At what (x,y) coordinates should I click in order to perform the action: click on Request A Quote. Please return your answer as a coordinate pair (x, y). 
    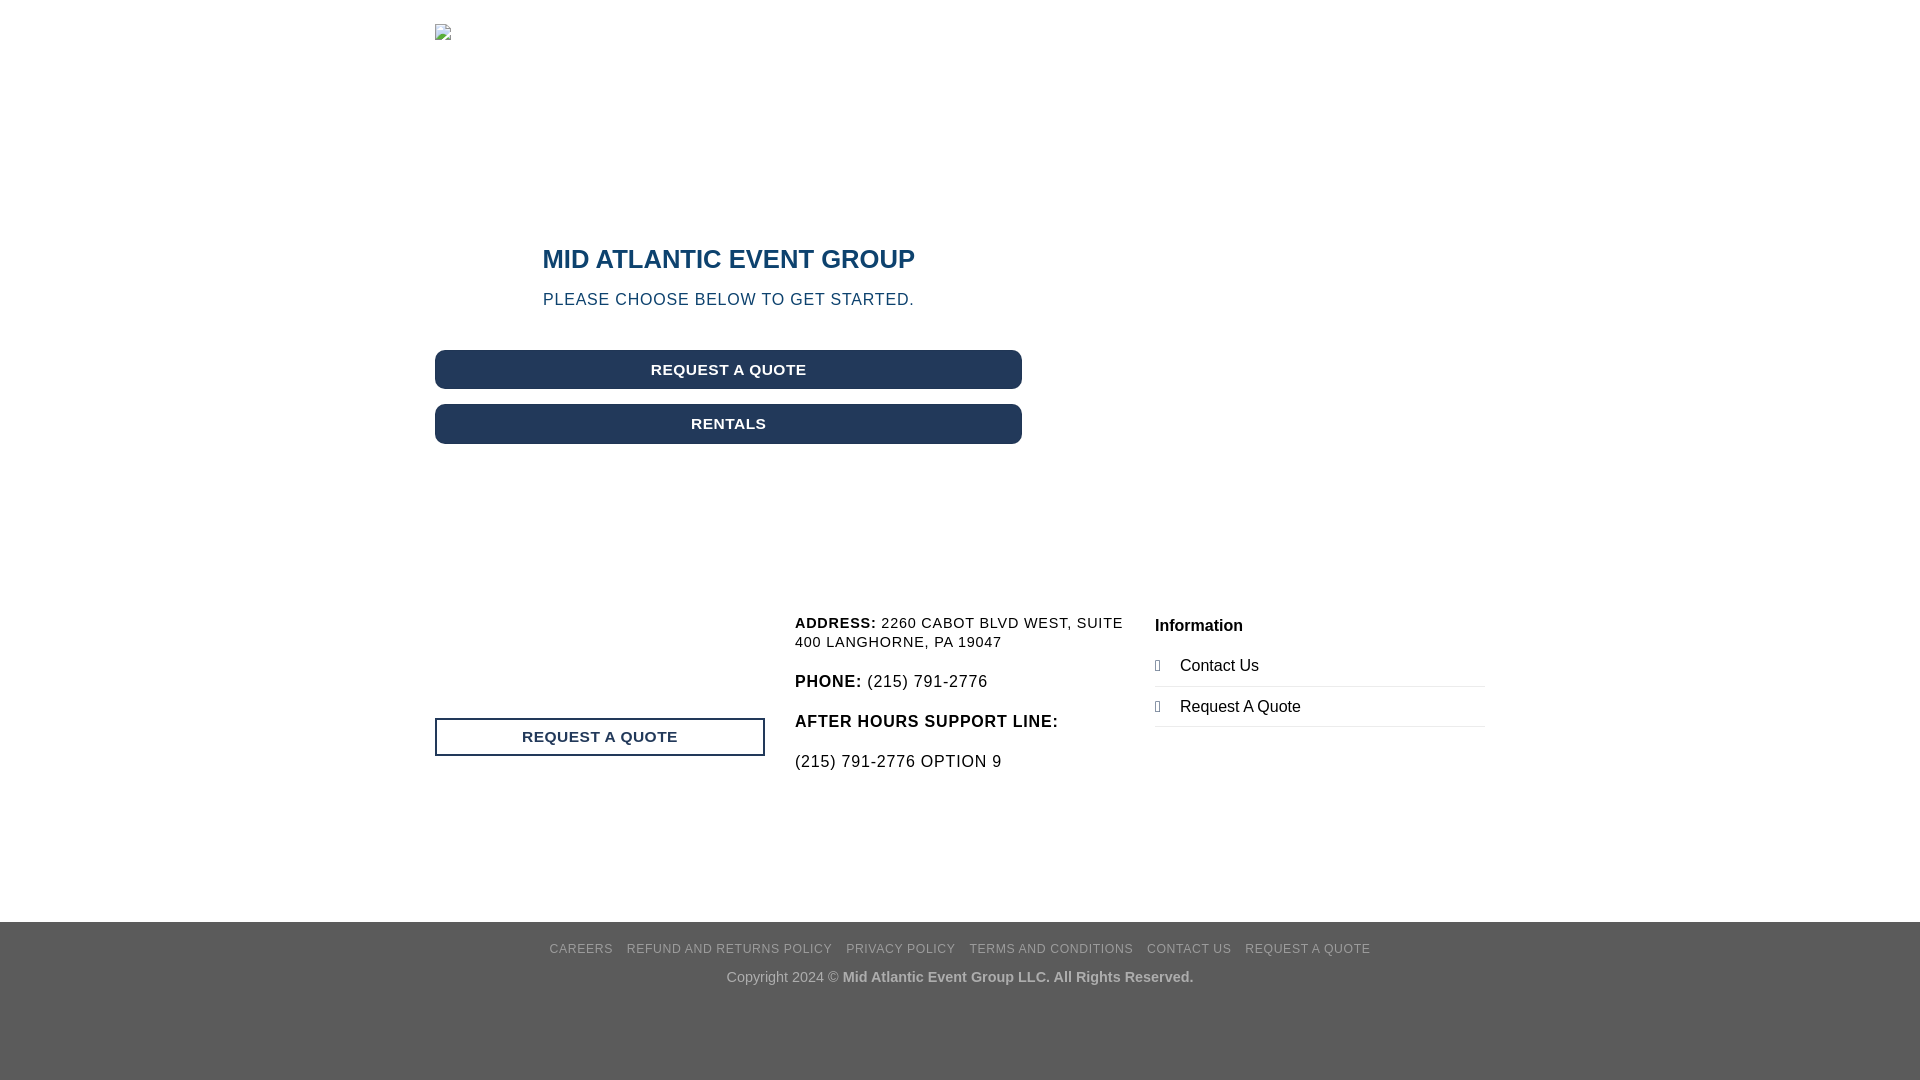
    Looking at the image, I should click on (1240, 706).